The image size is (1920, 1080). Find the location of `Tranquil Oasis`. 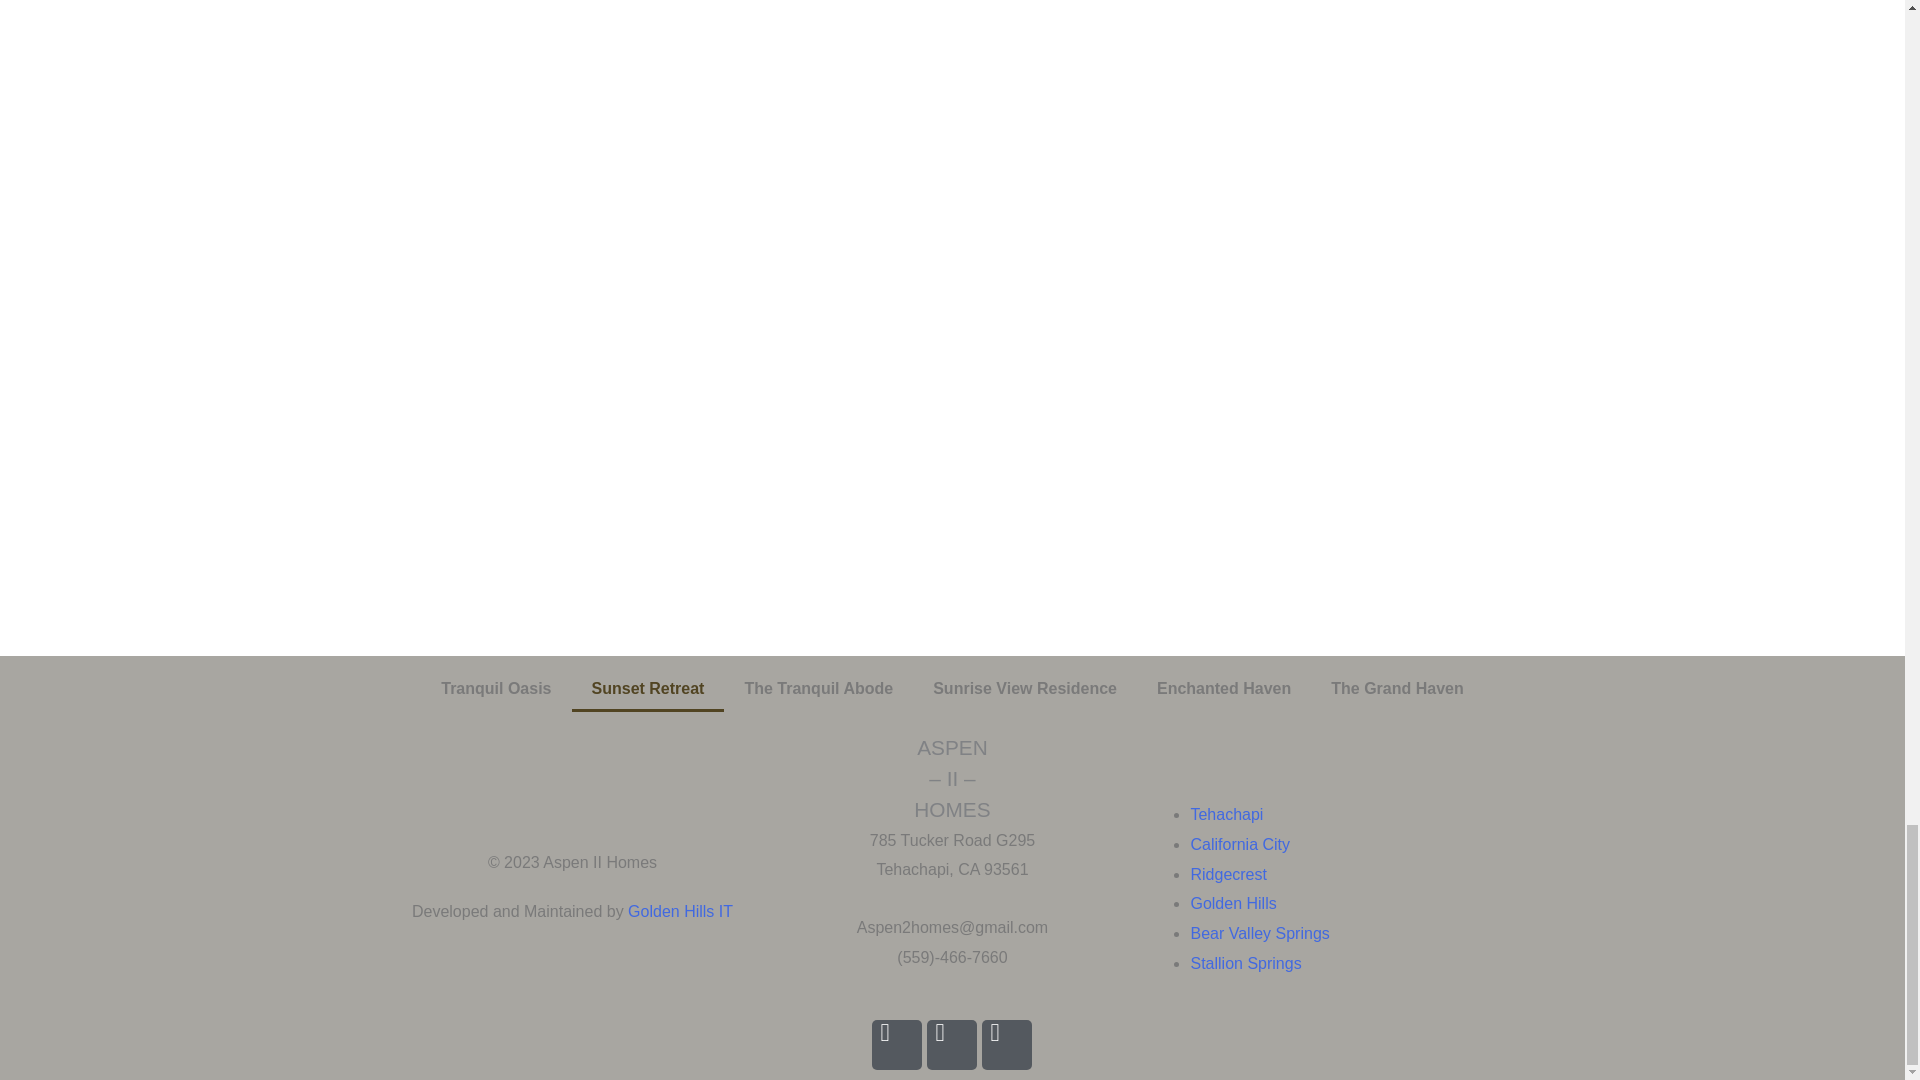

Tranquil Oasis is located at coordinates (495, 688).